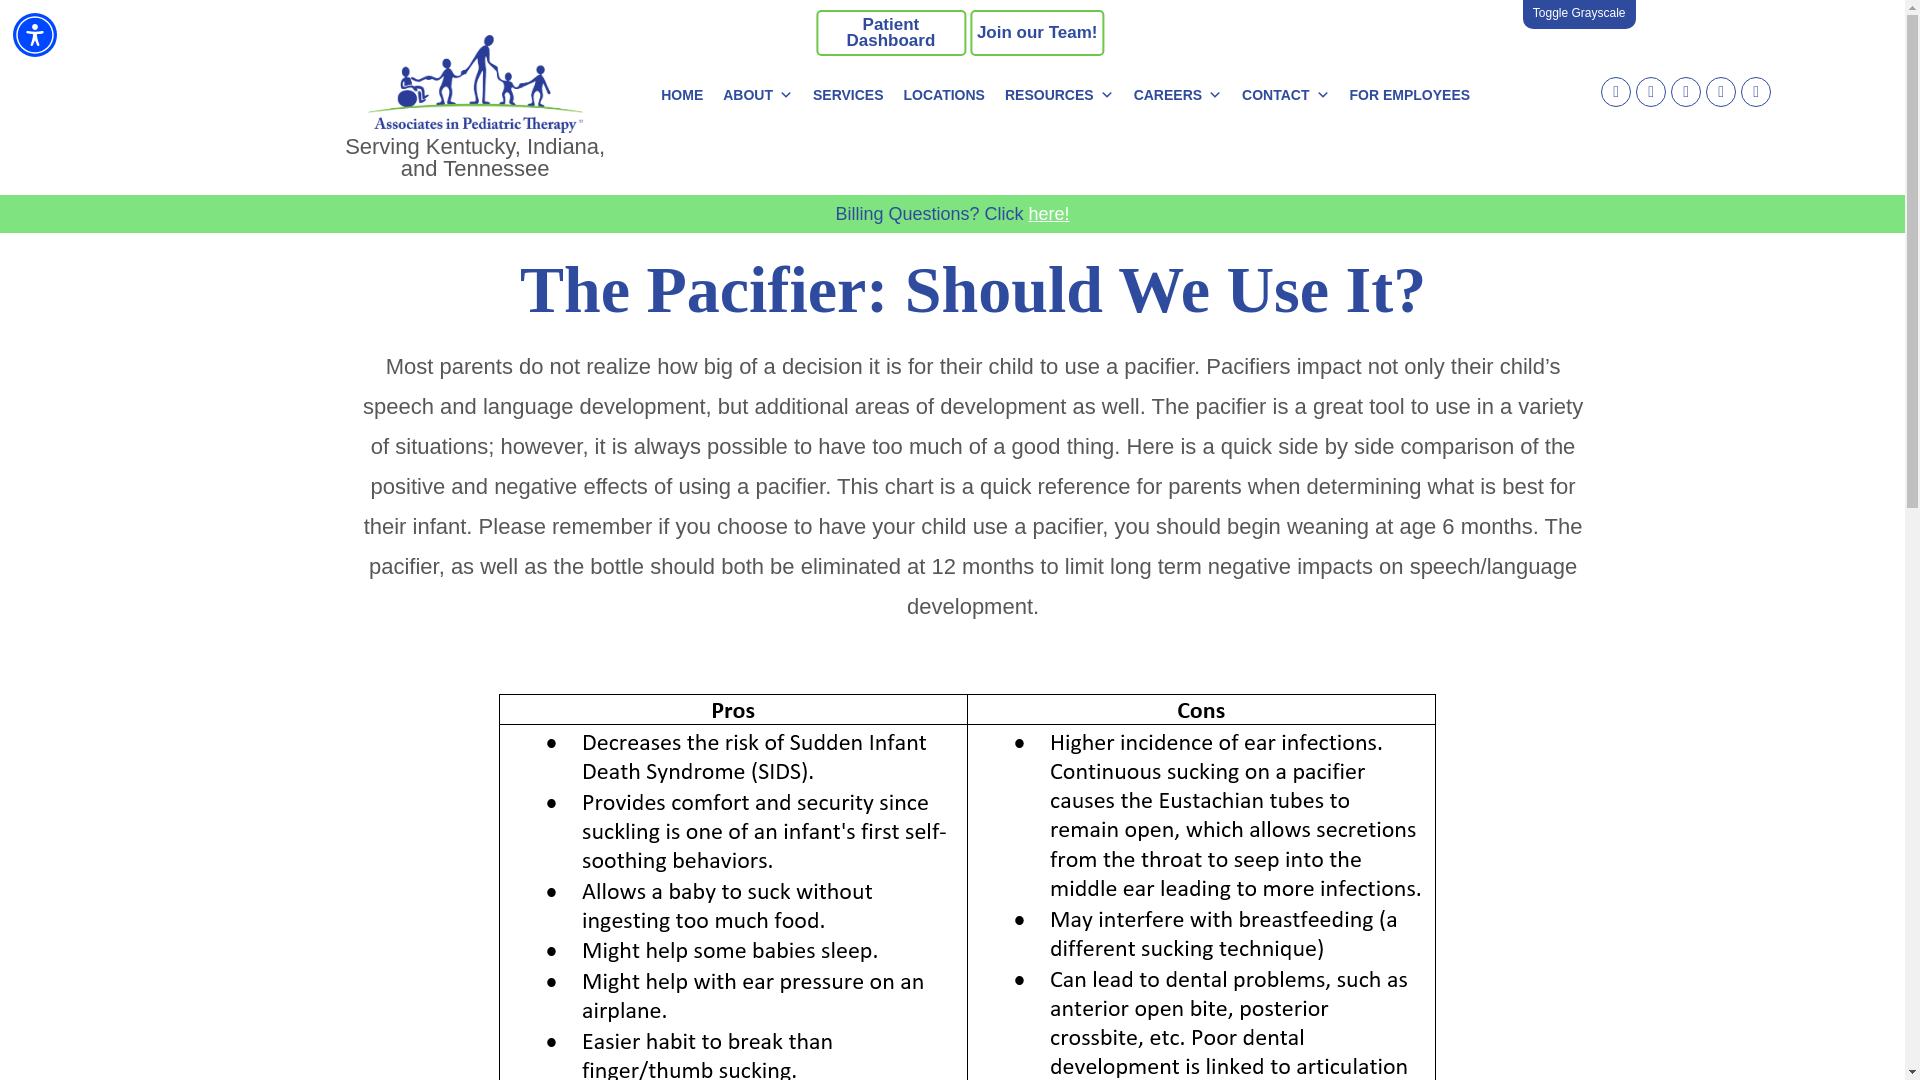  What do you see at coordinates (1058, 94) in the screenshot?
I see `RESOURCES` at bounding box center [1058, 94].